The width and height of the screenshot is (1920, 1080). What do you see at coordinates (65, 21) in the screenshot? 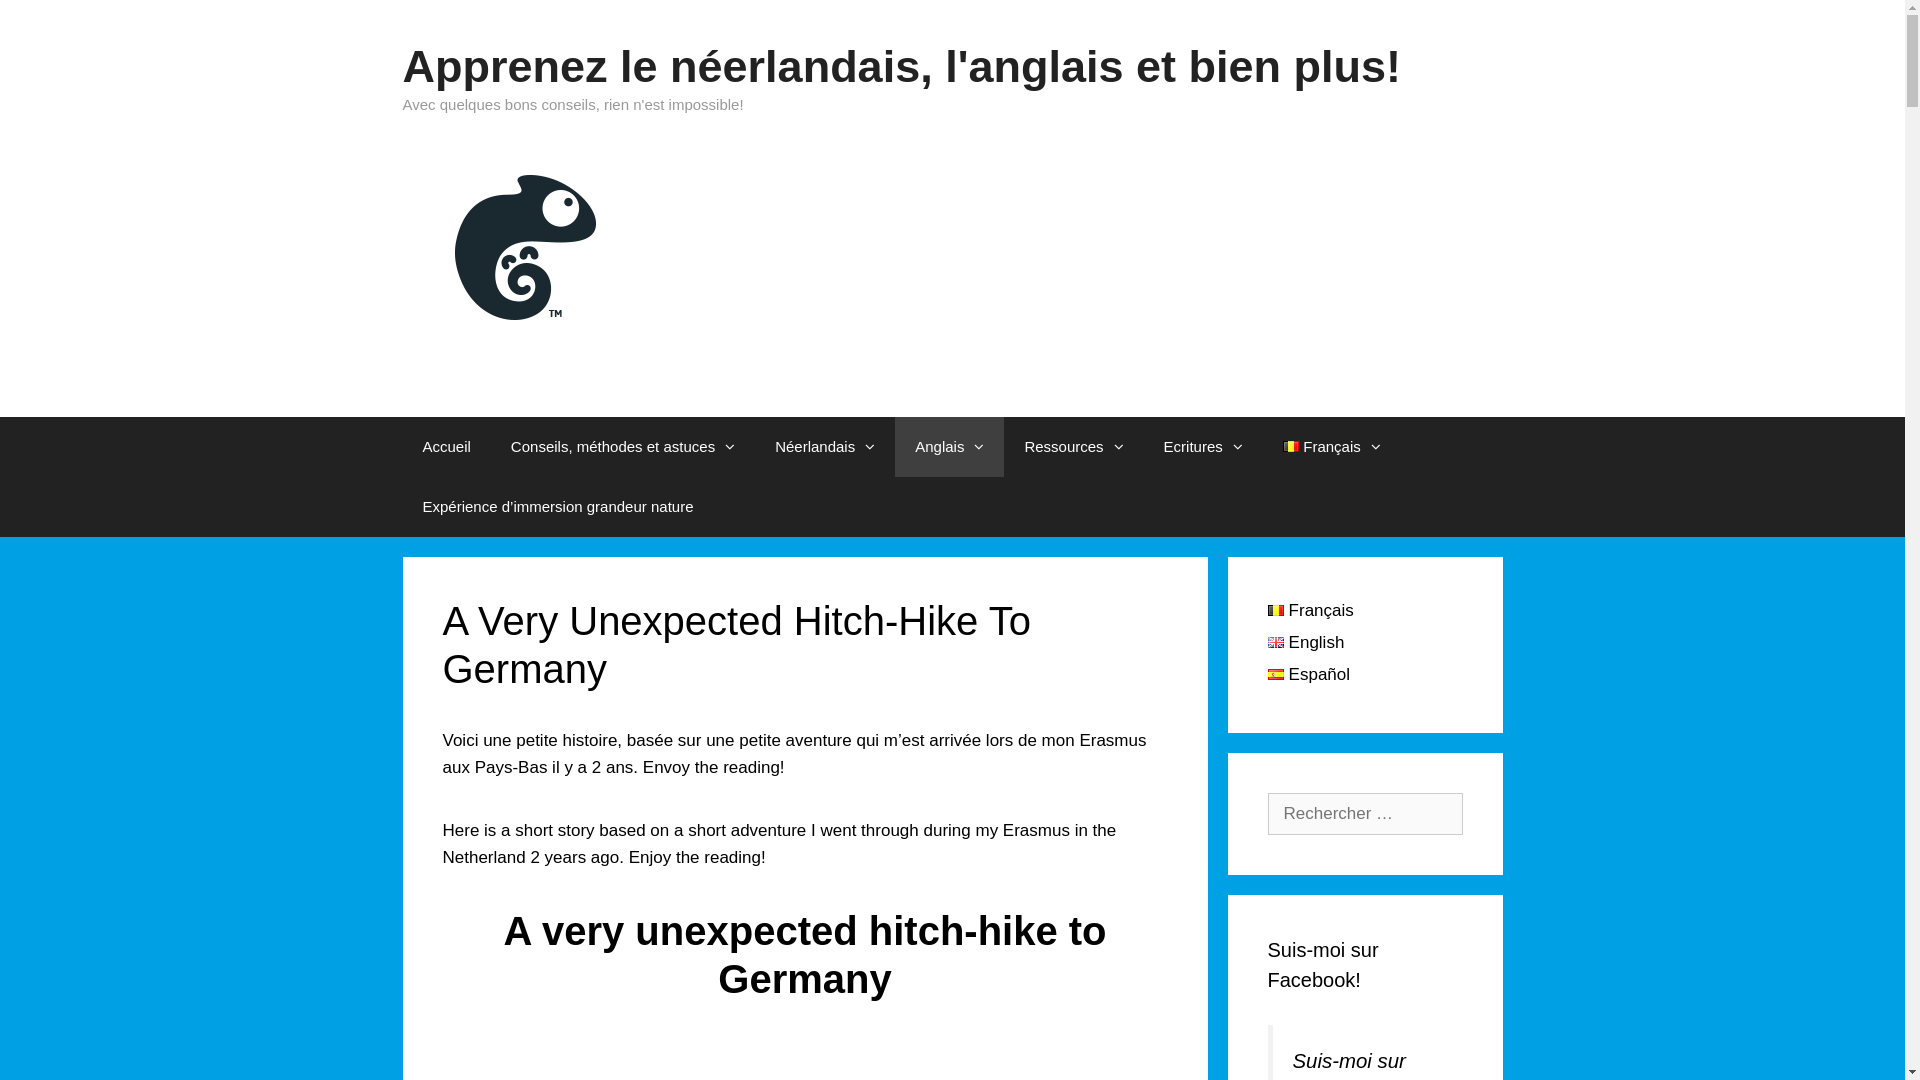
I see `Rechercher` at bounding box center [65, 21].